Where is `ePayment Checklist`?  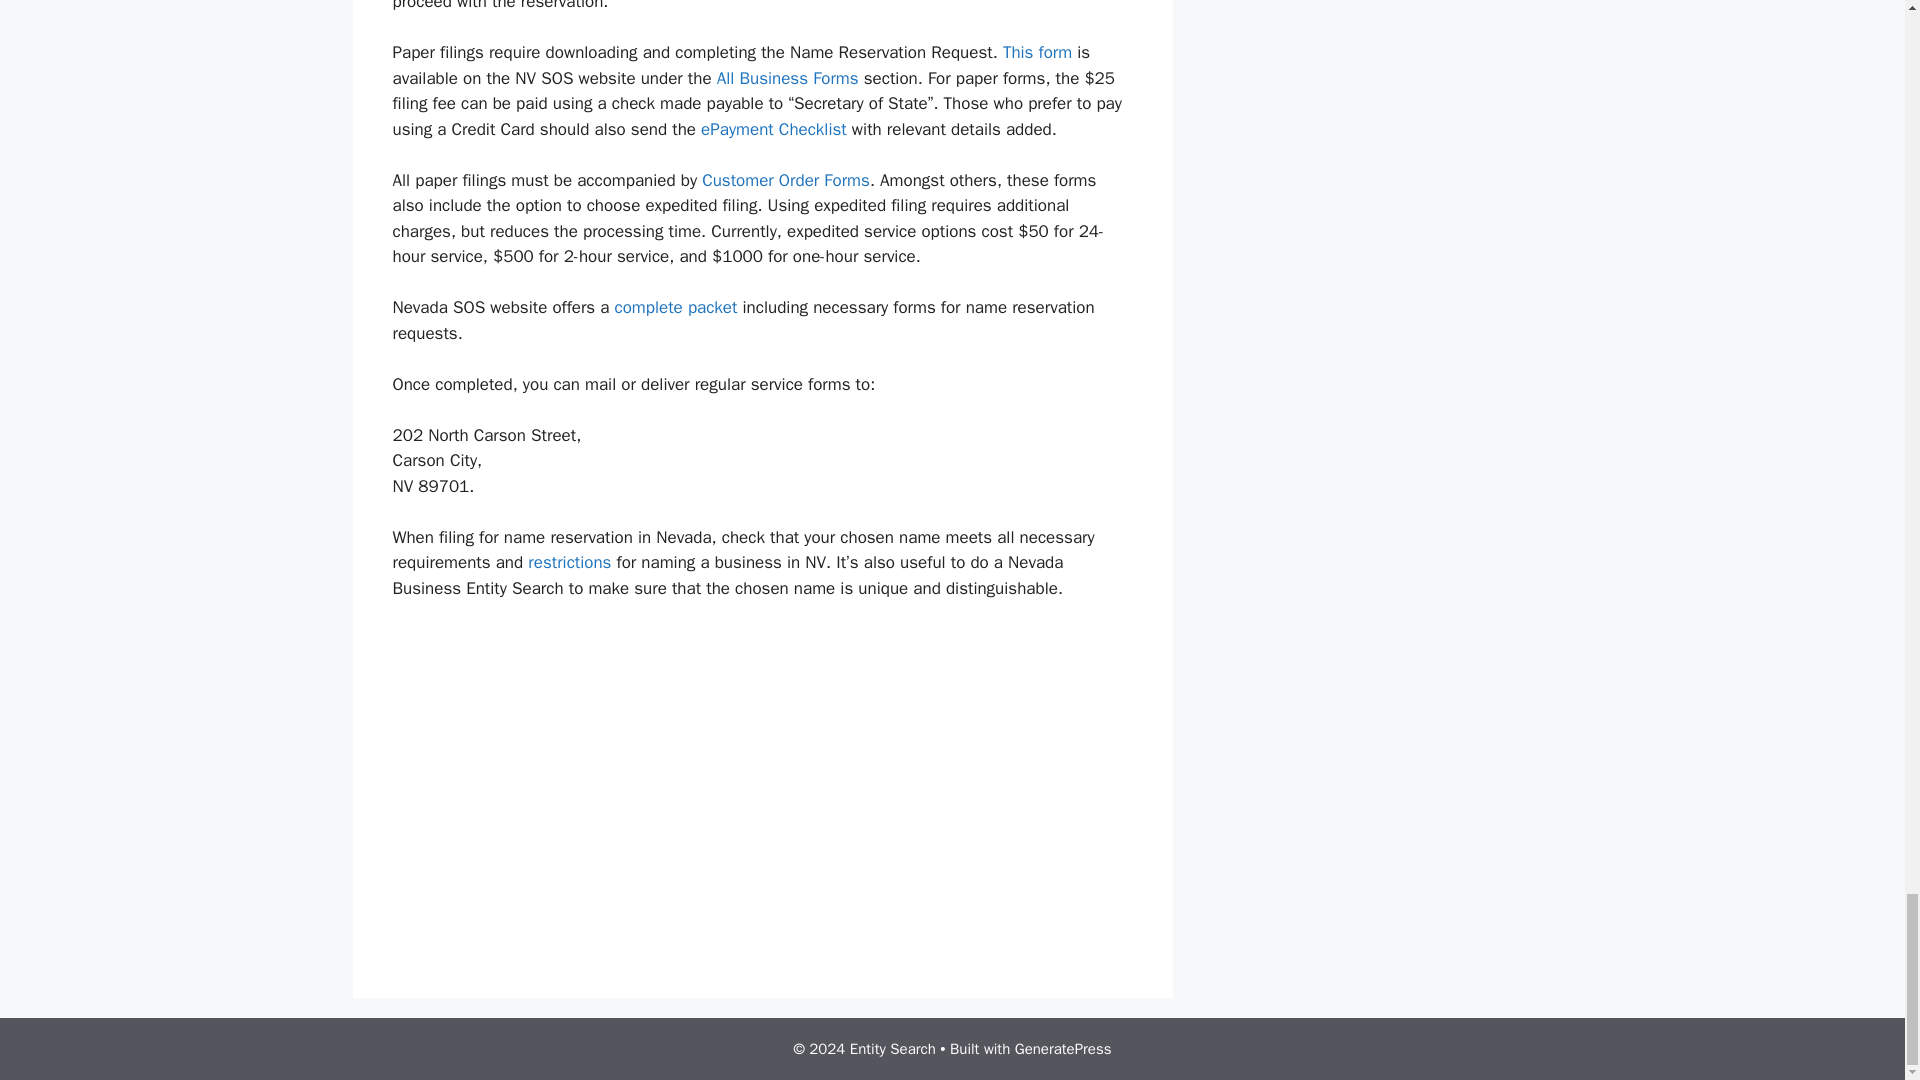 ePayment Checklist is located at coordinates (773, 129).